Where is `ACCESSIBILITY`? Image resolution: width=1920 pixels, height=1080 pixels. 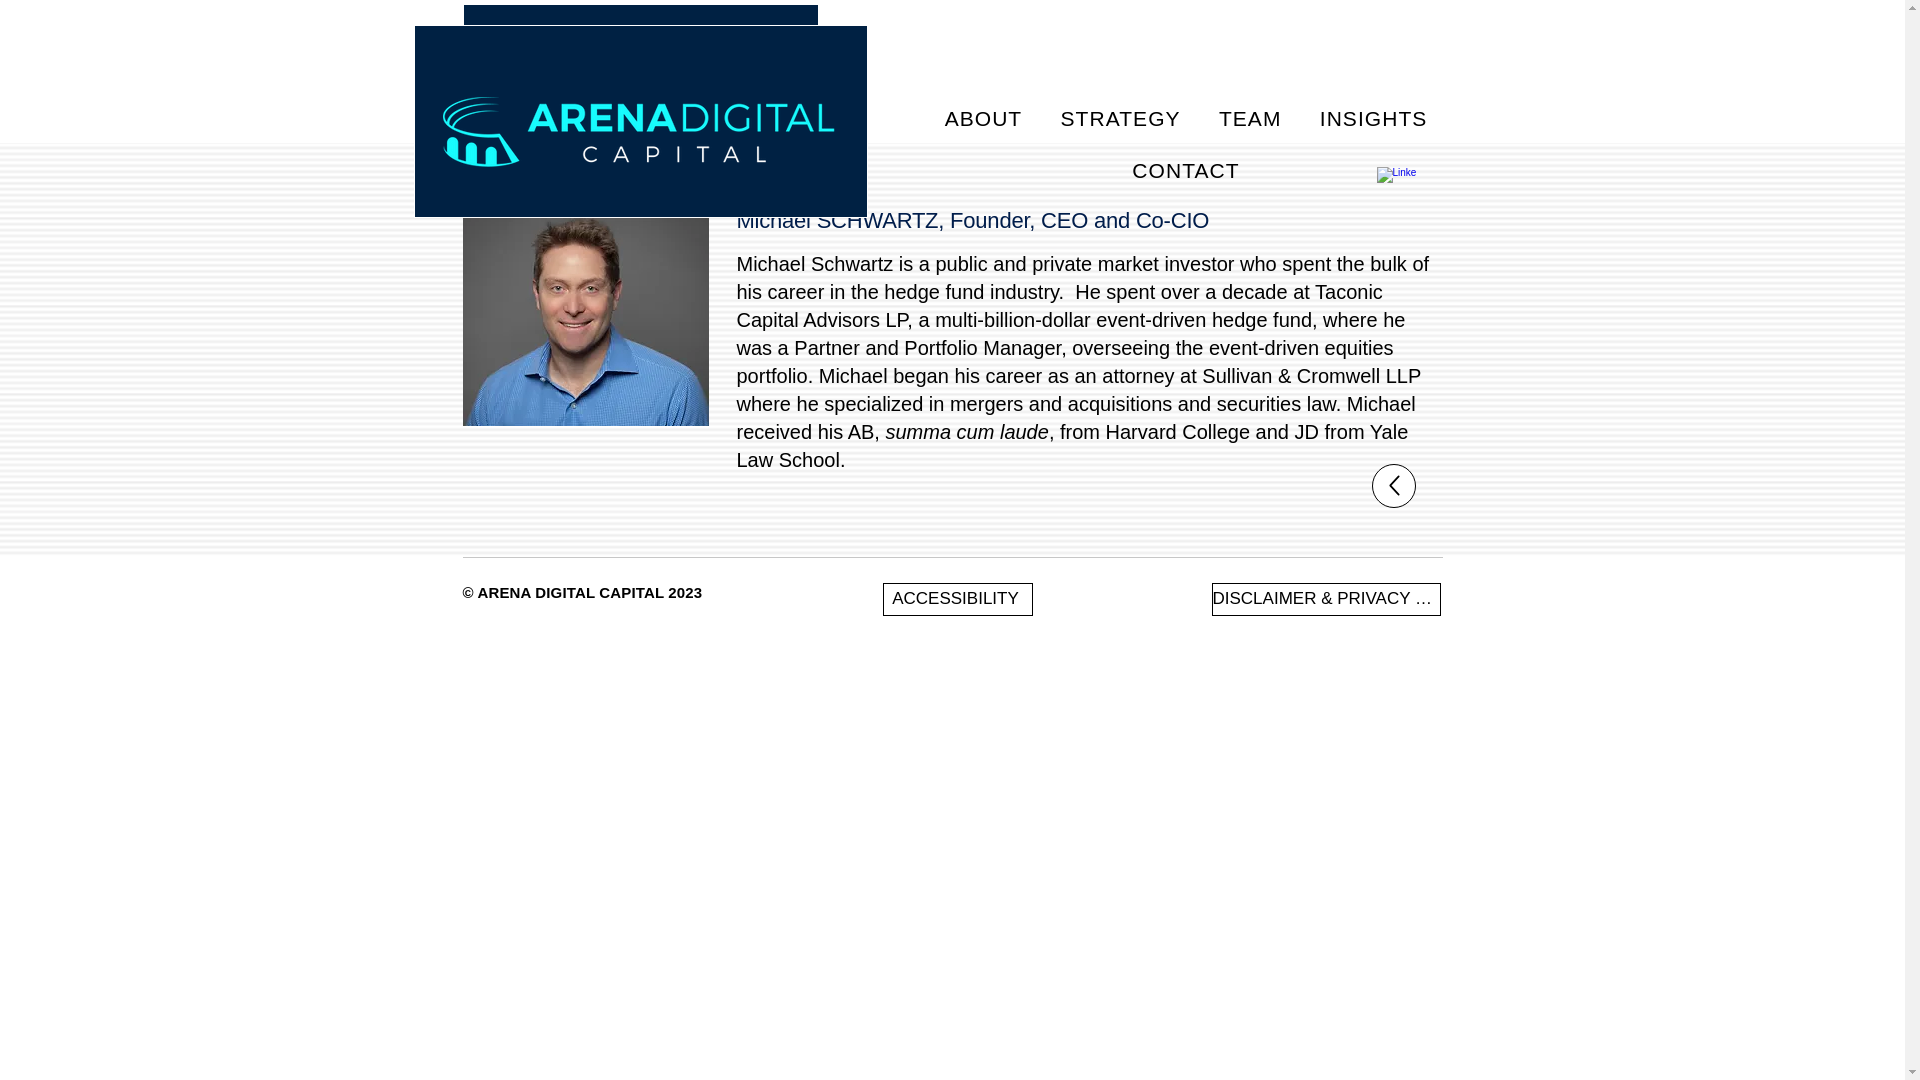 ACCESSIBILITY is located at coordinates (956, 599).